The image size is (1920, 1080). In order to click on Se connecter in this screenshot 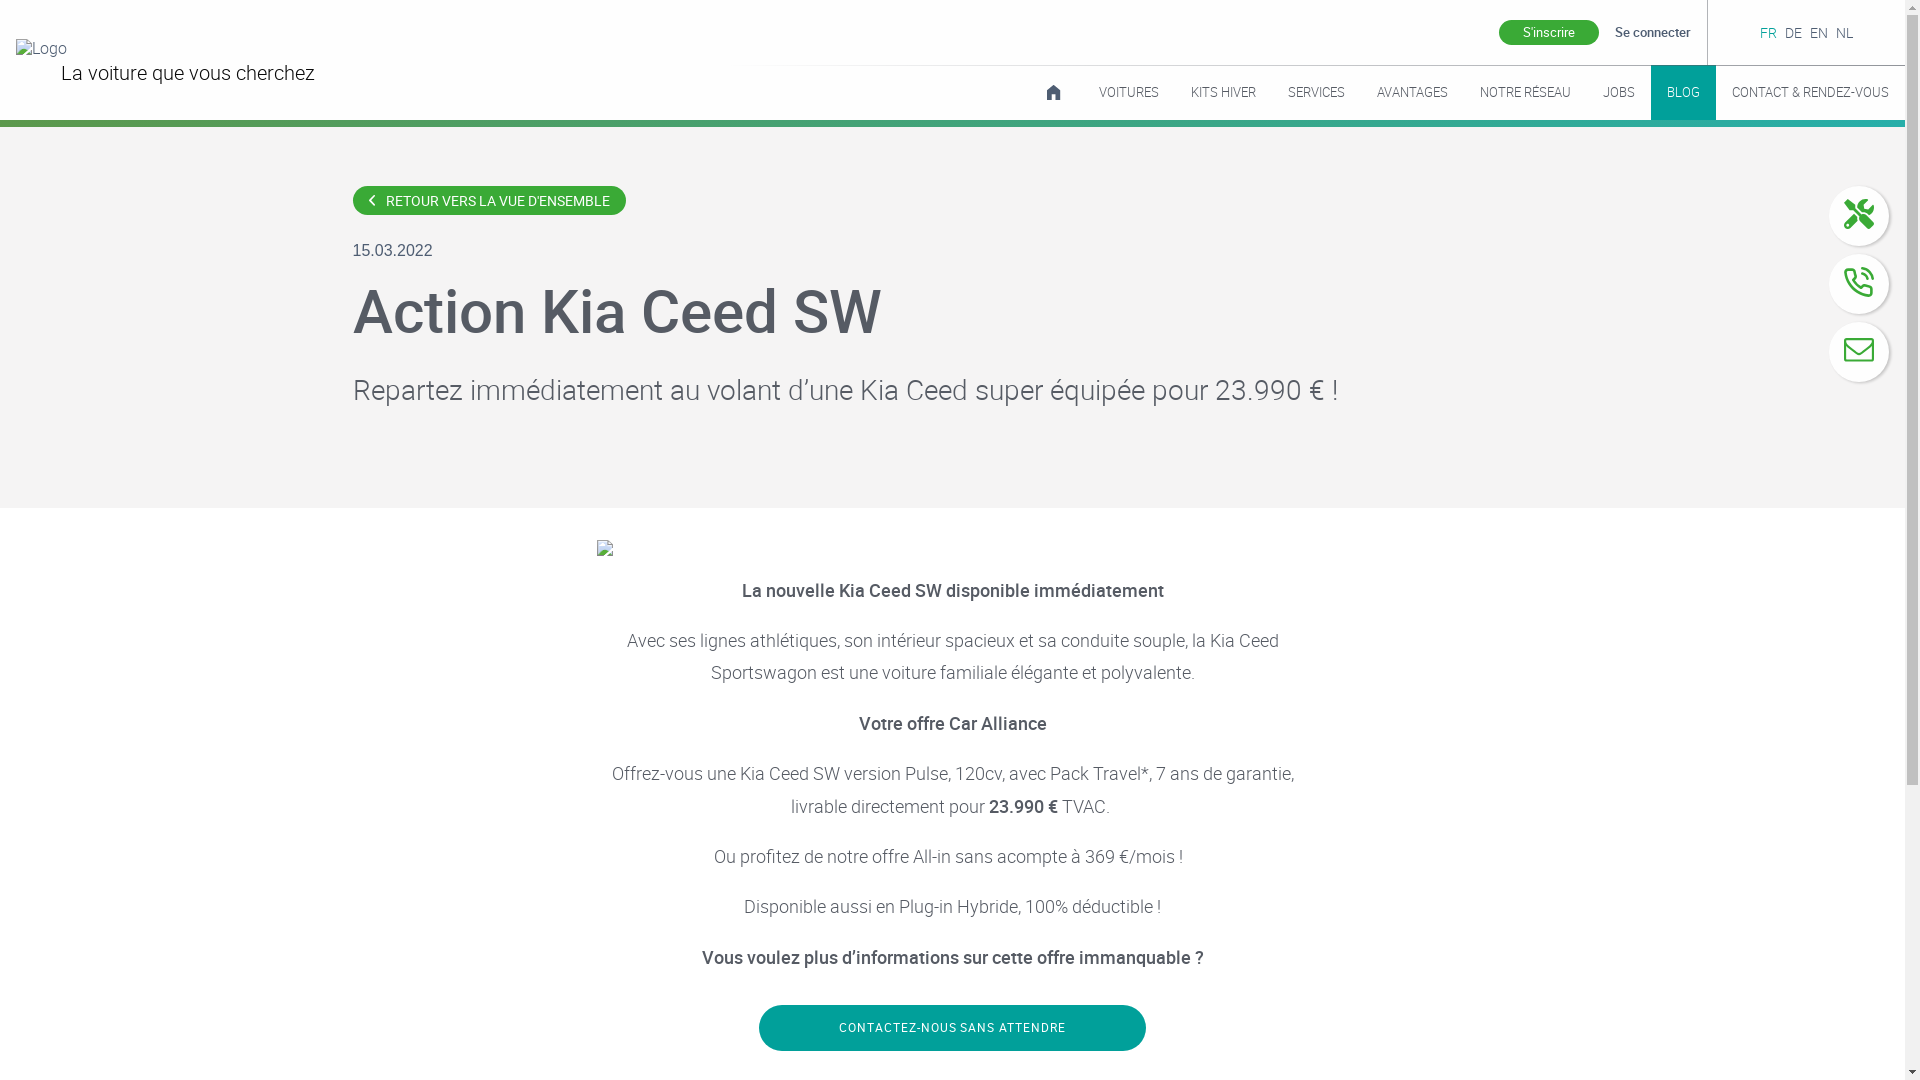, I will do `click(1653, 32)`.